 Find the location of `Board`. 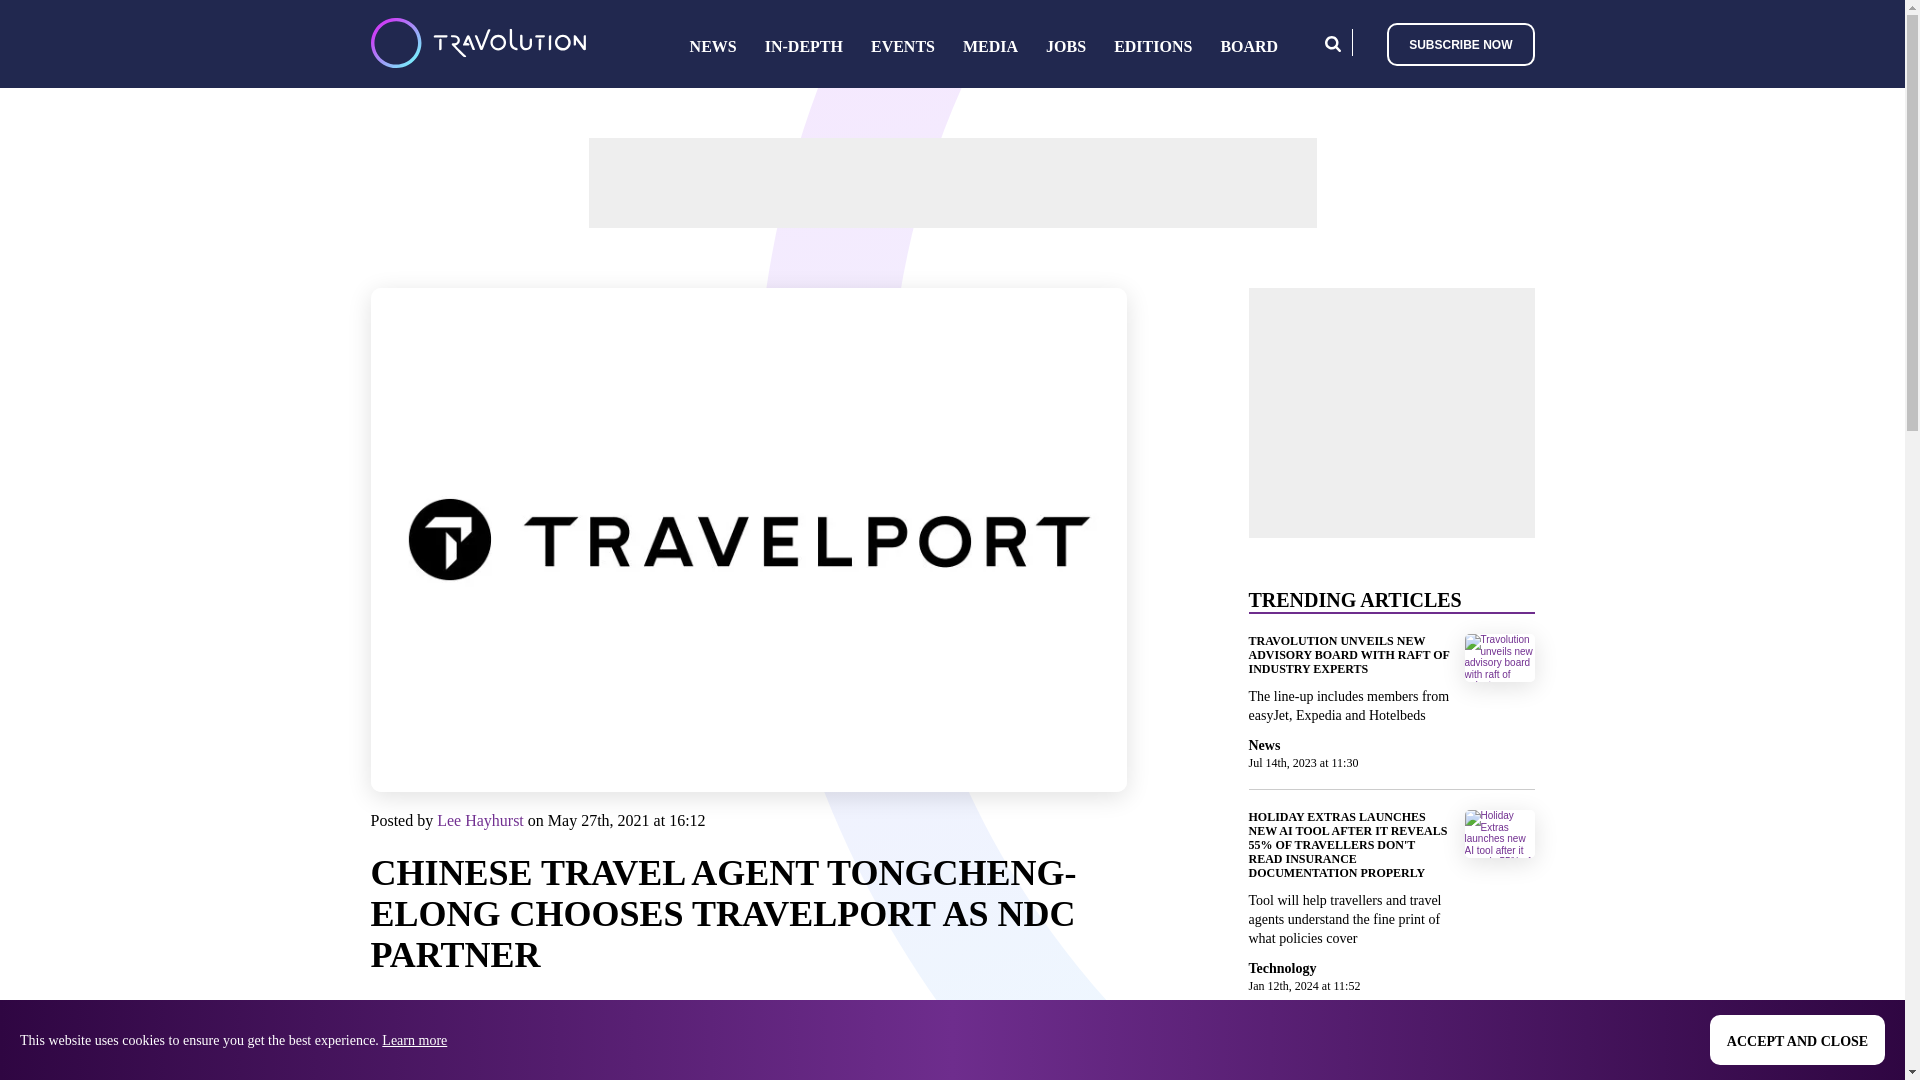

Board is located at coordinates (1248, 46).